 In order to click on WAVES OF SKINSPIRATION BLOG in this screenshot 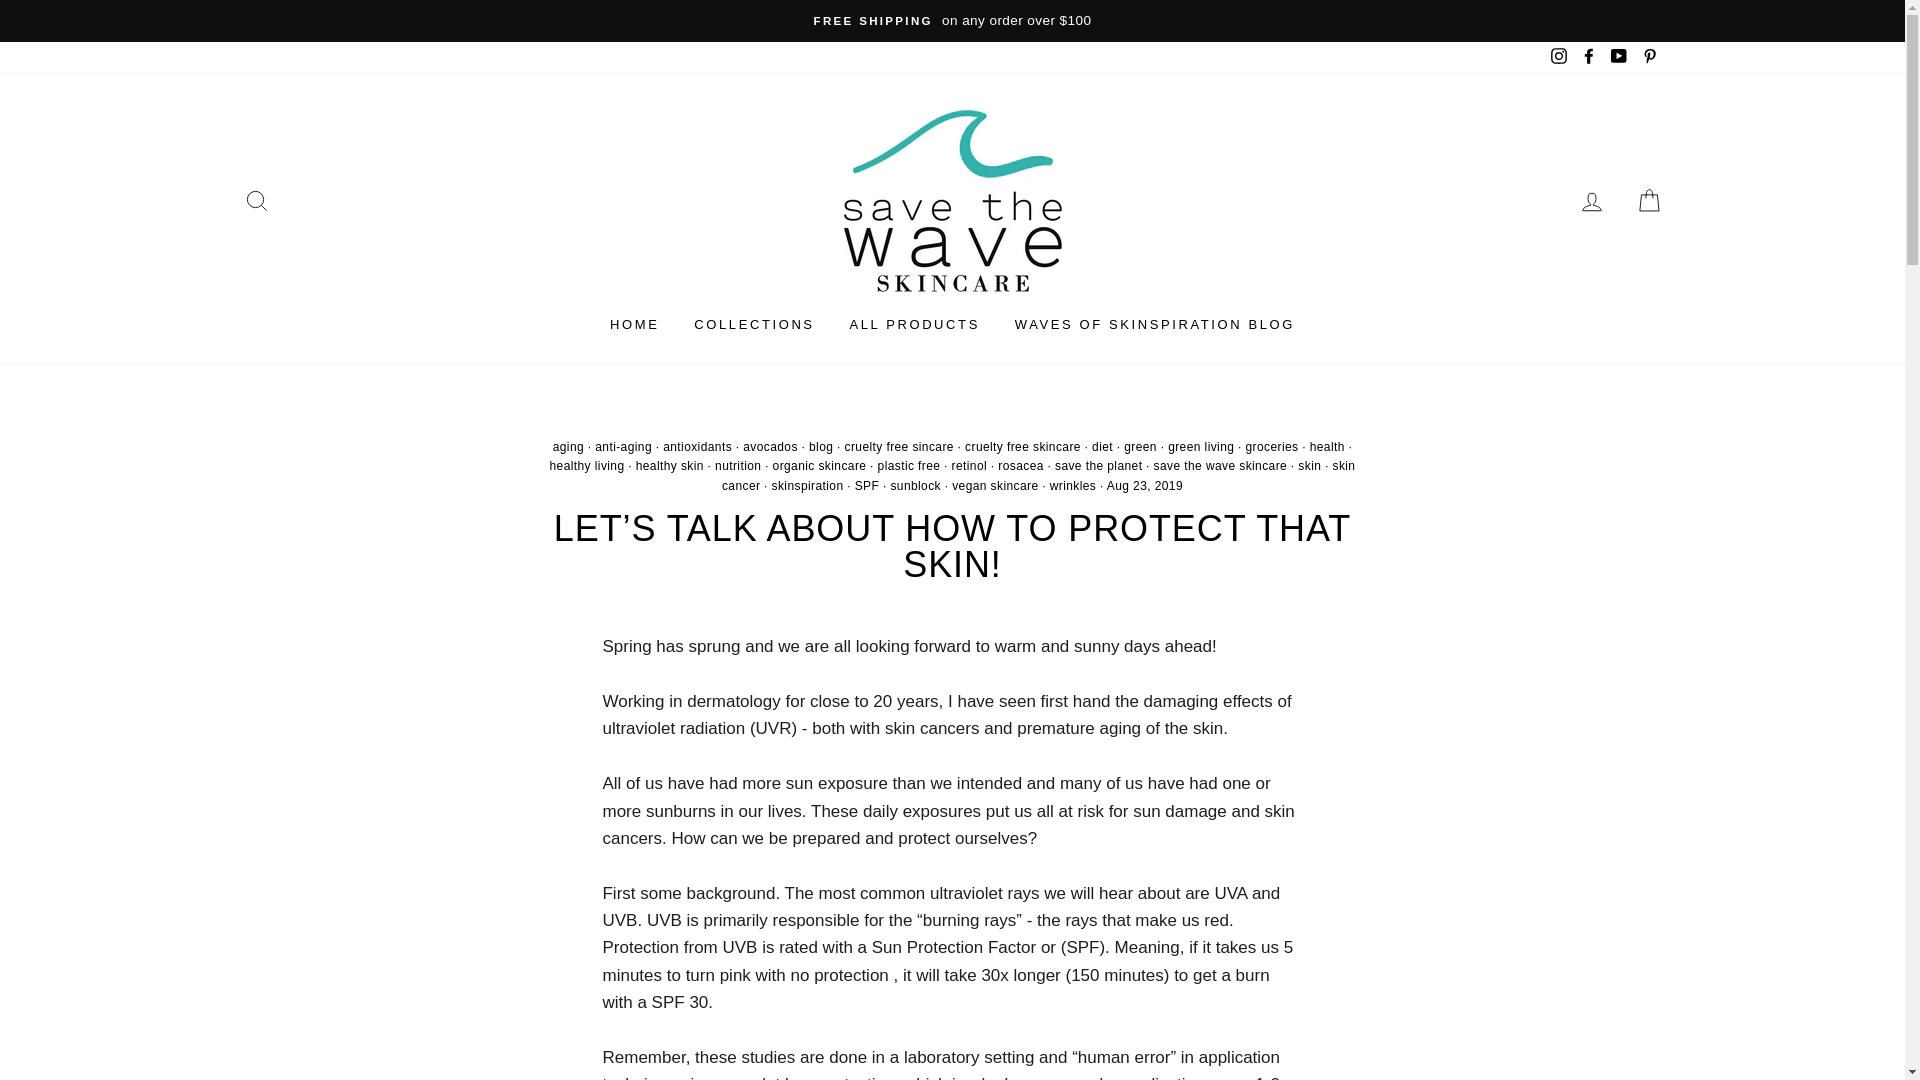, I will do `click(1154, 326)`.